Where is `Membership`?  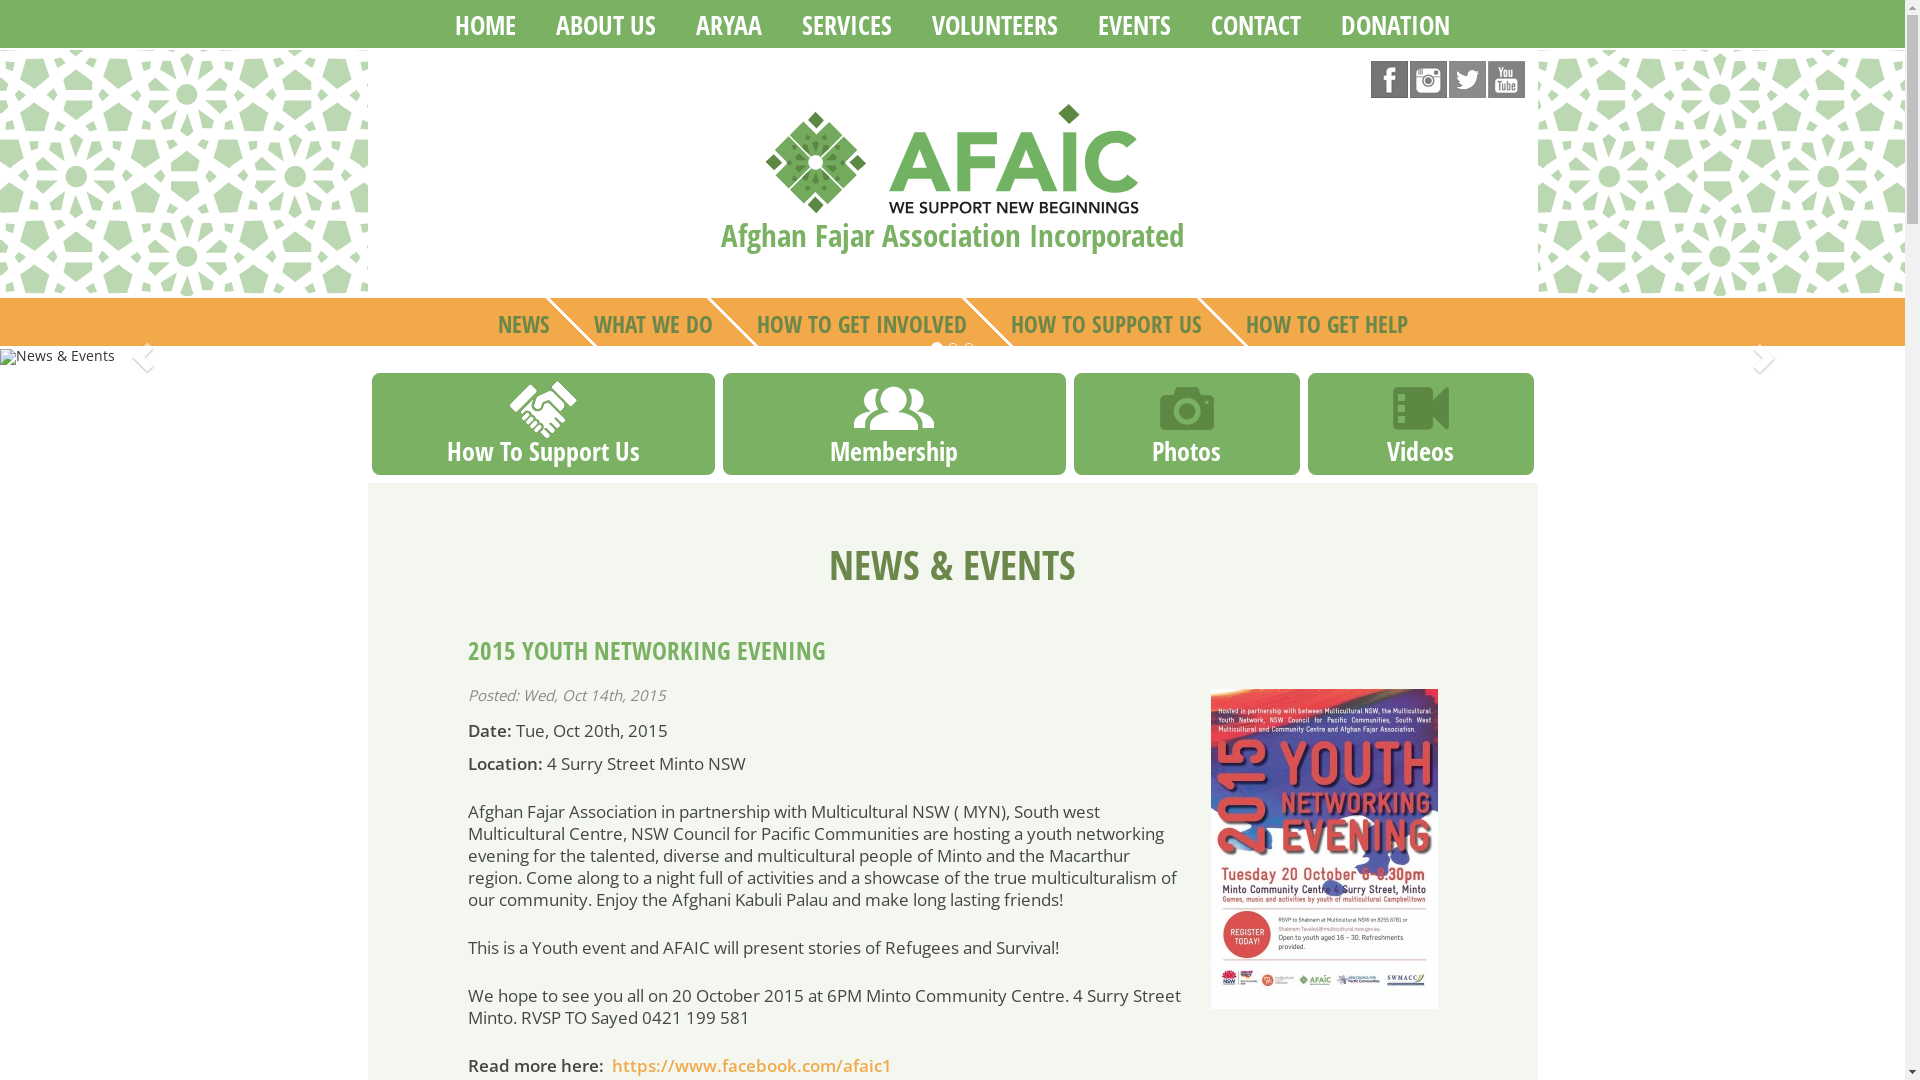 Membership is located at coordinates (894, 451).